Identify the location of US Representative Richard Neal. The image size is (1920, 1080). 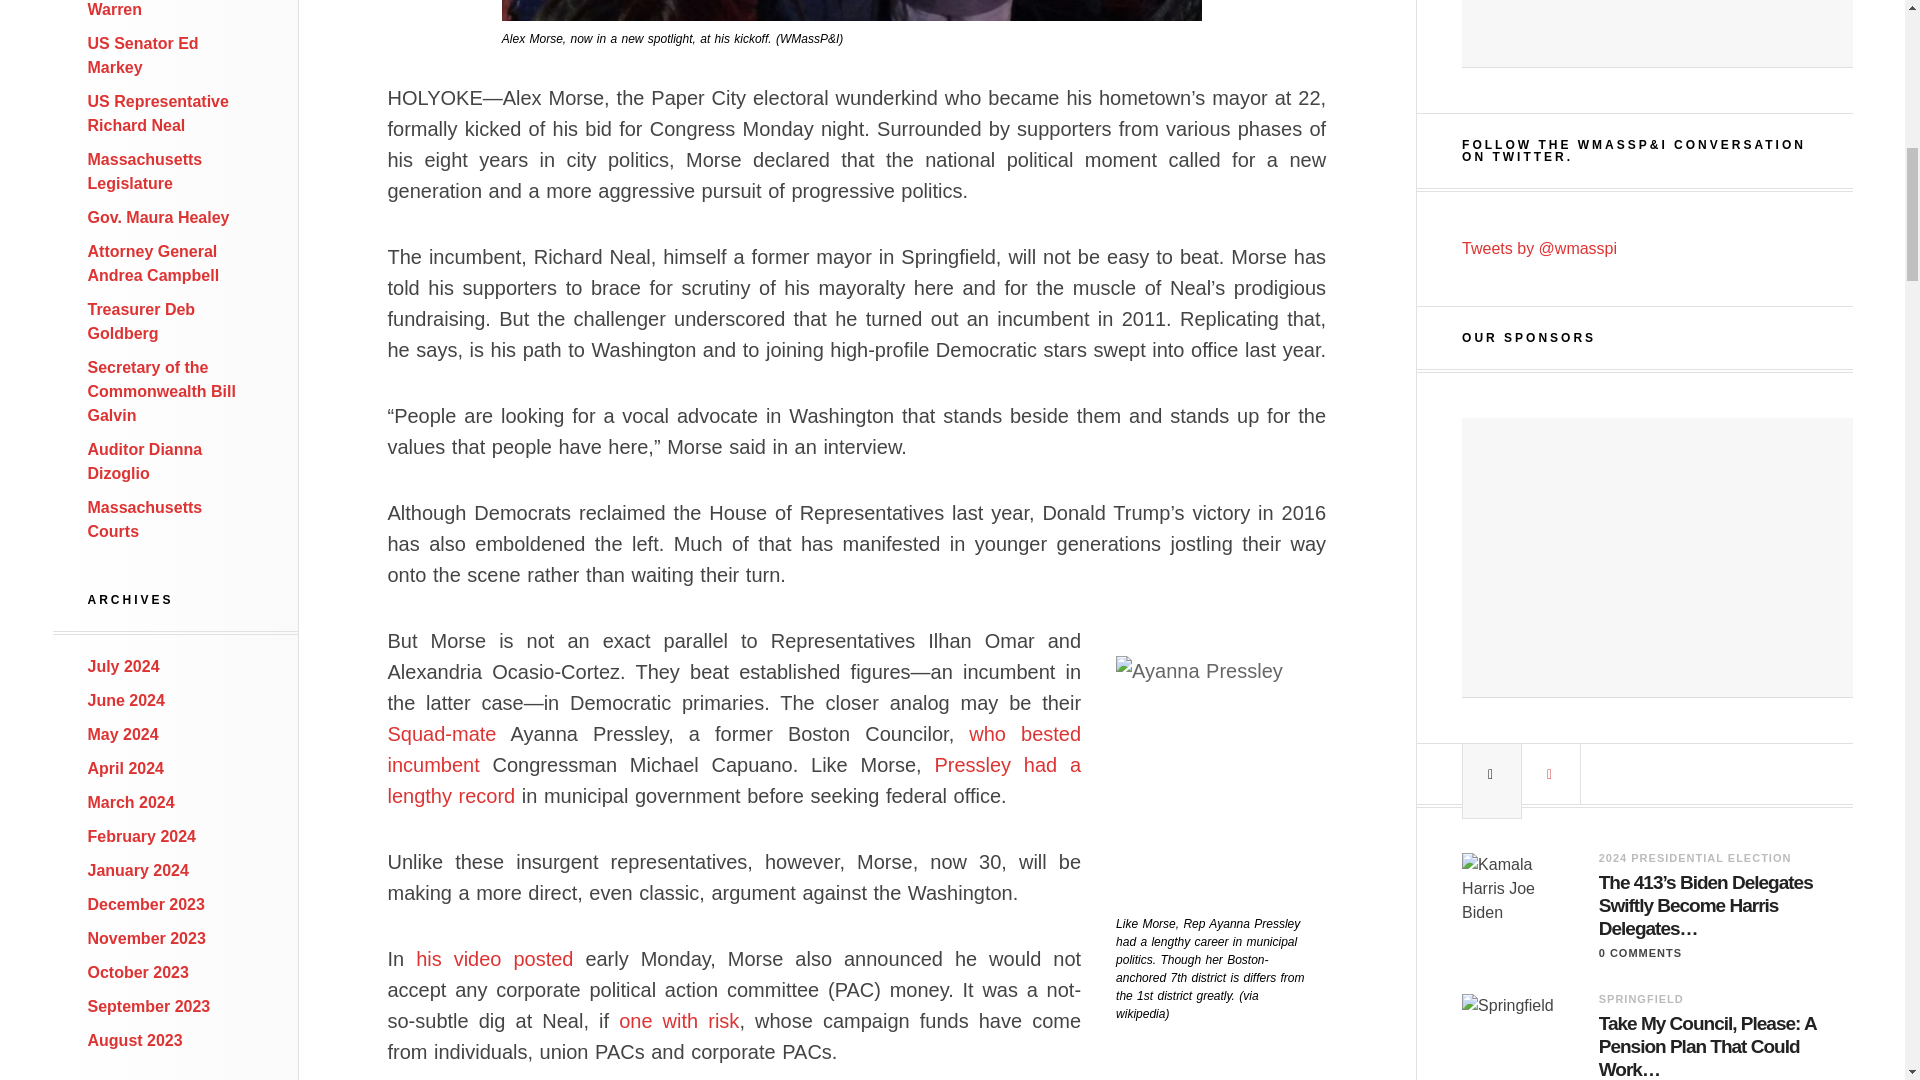
(158, 112).